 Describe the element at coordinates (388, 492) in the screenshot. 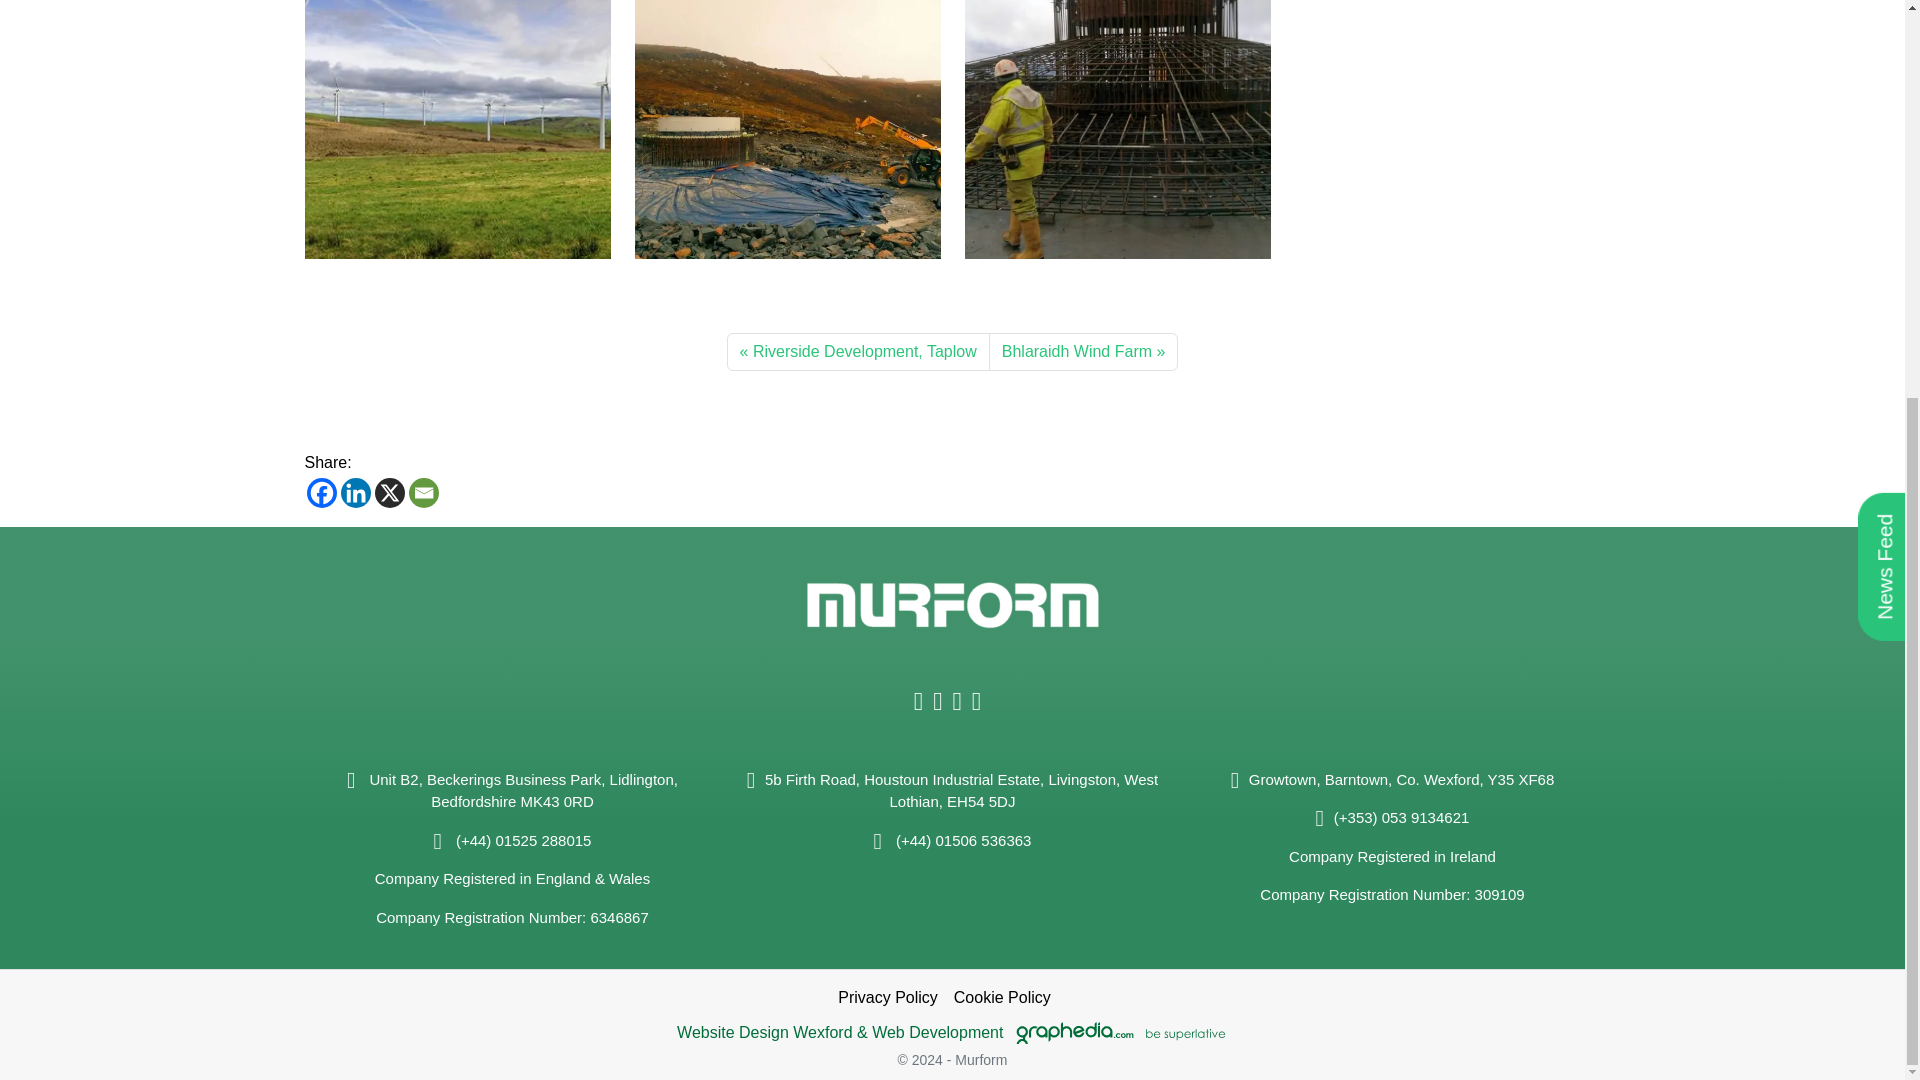

I see `X` at that location.